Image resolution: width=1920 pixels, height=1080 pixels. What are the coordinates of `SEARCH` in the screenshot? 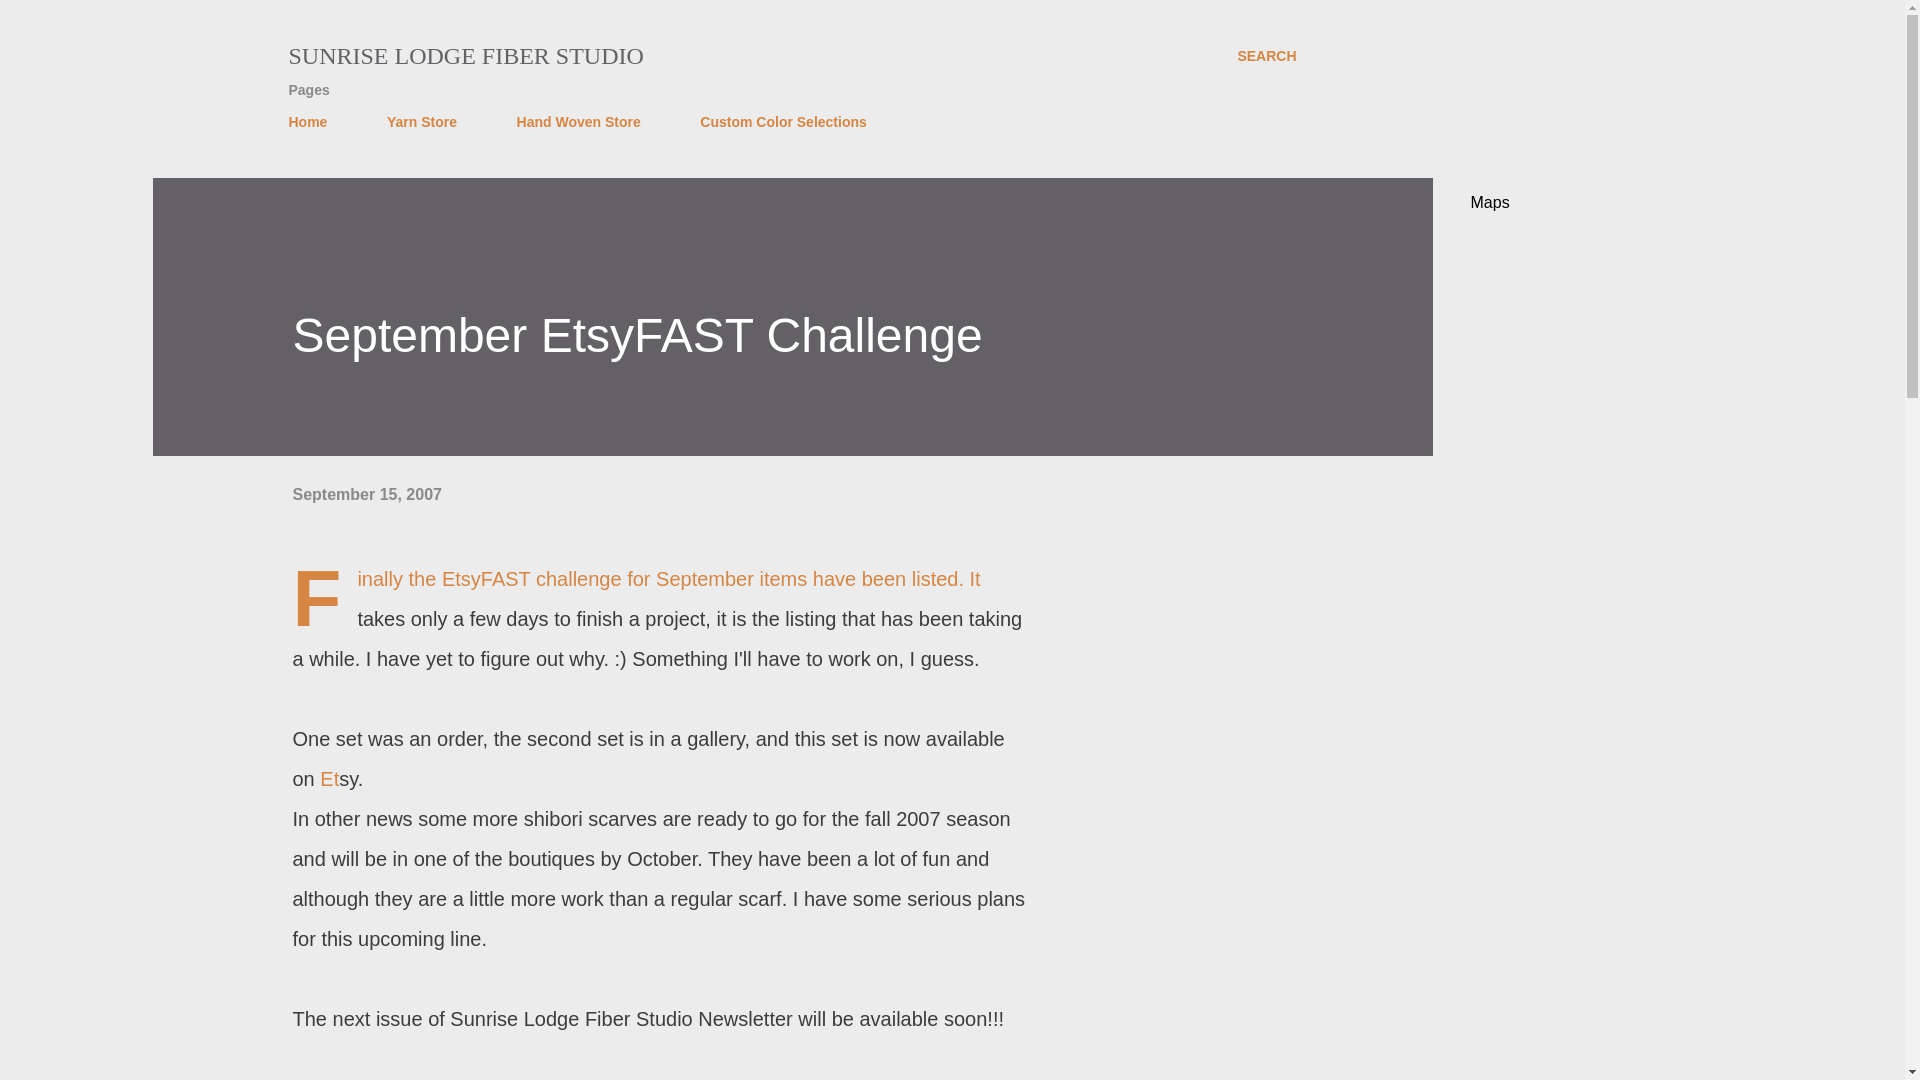 It's located at (1266, 56).